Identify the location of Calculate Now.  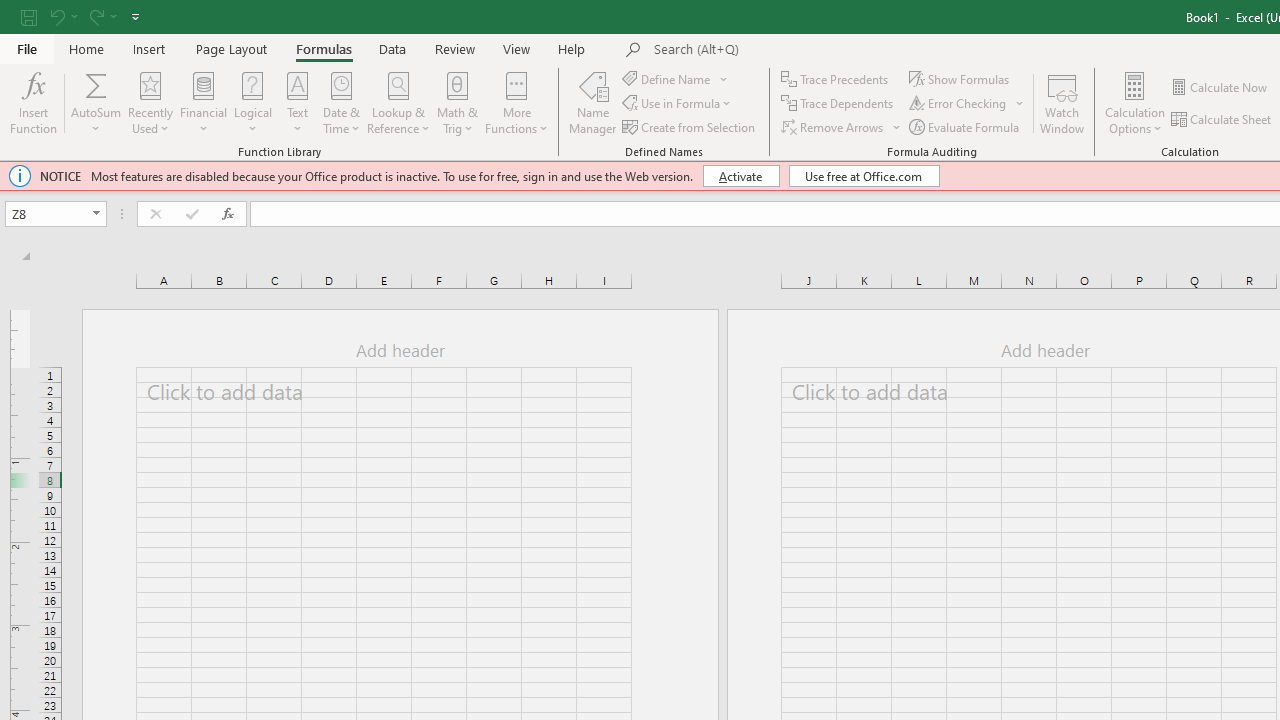
(1220, 88).